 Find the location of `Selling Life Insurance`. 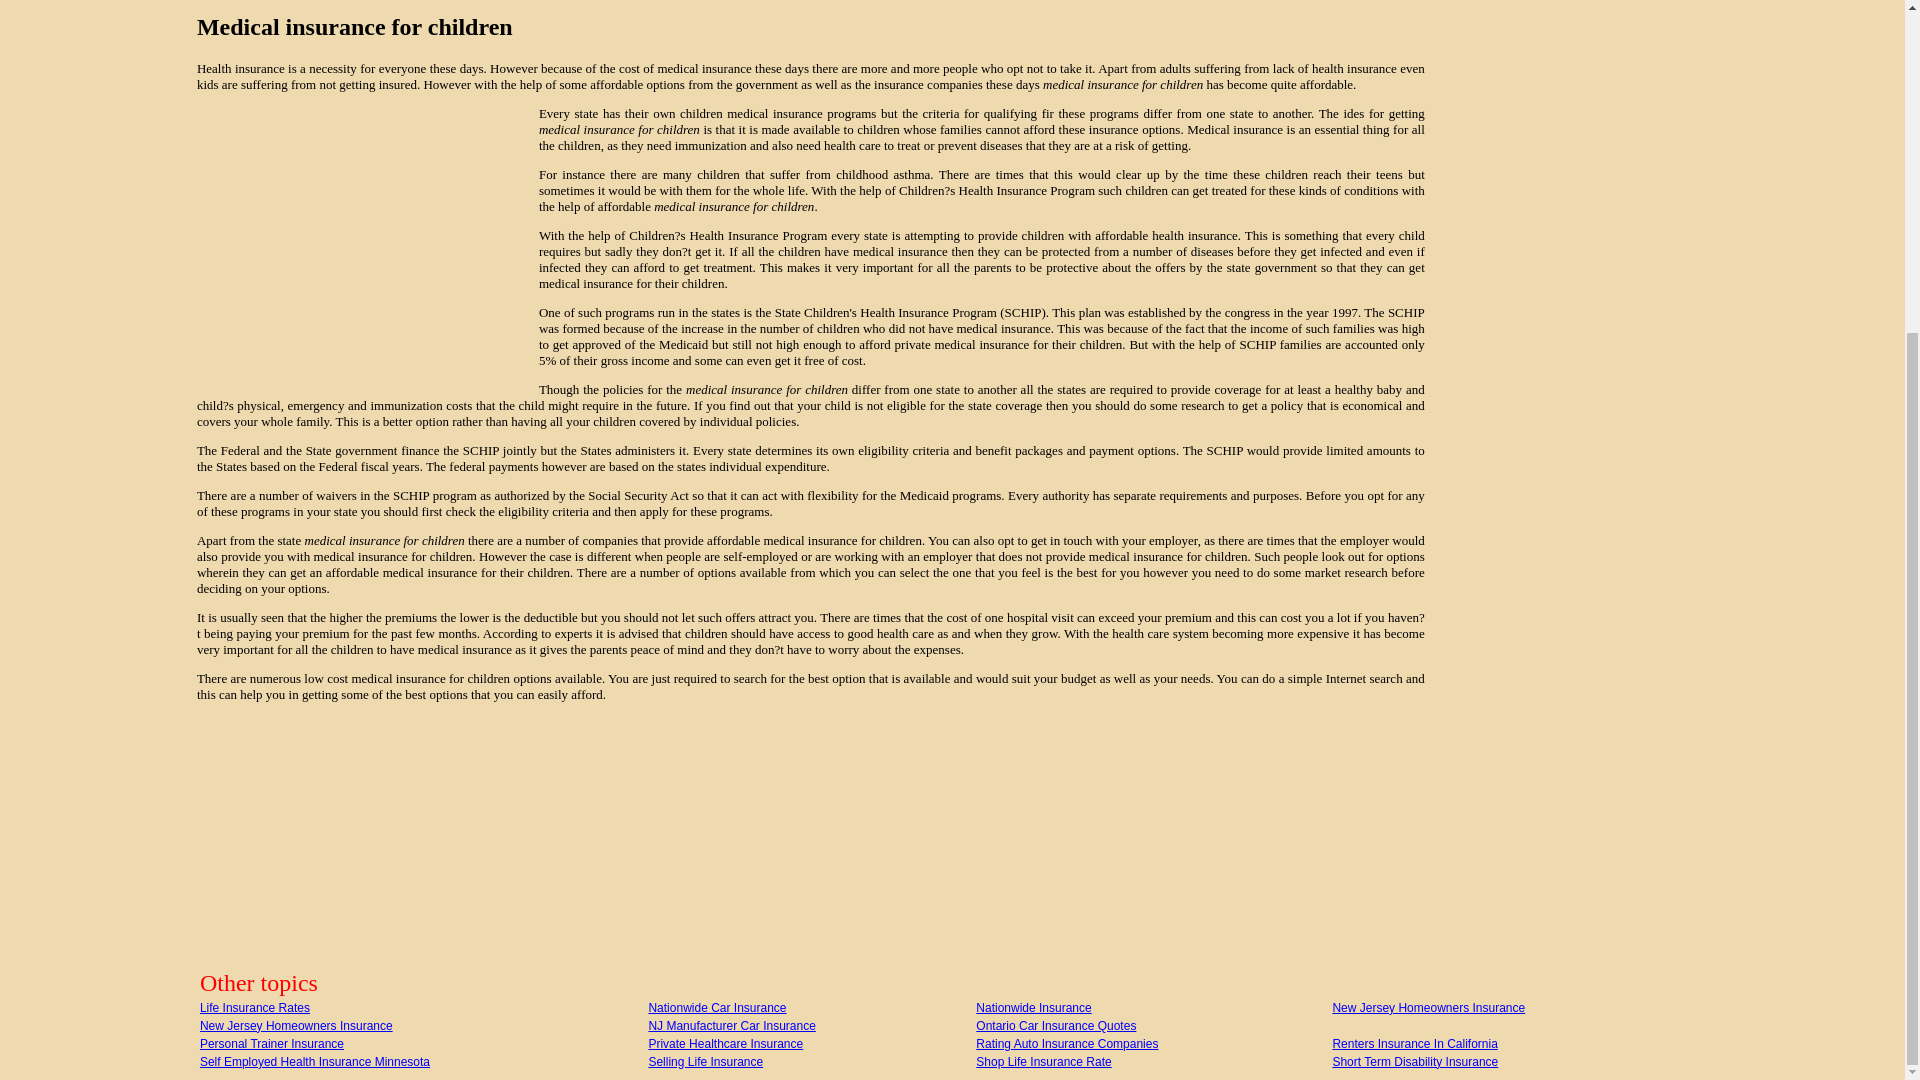

Selling Life Insurance is located at coordinates (705, 1062).